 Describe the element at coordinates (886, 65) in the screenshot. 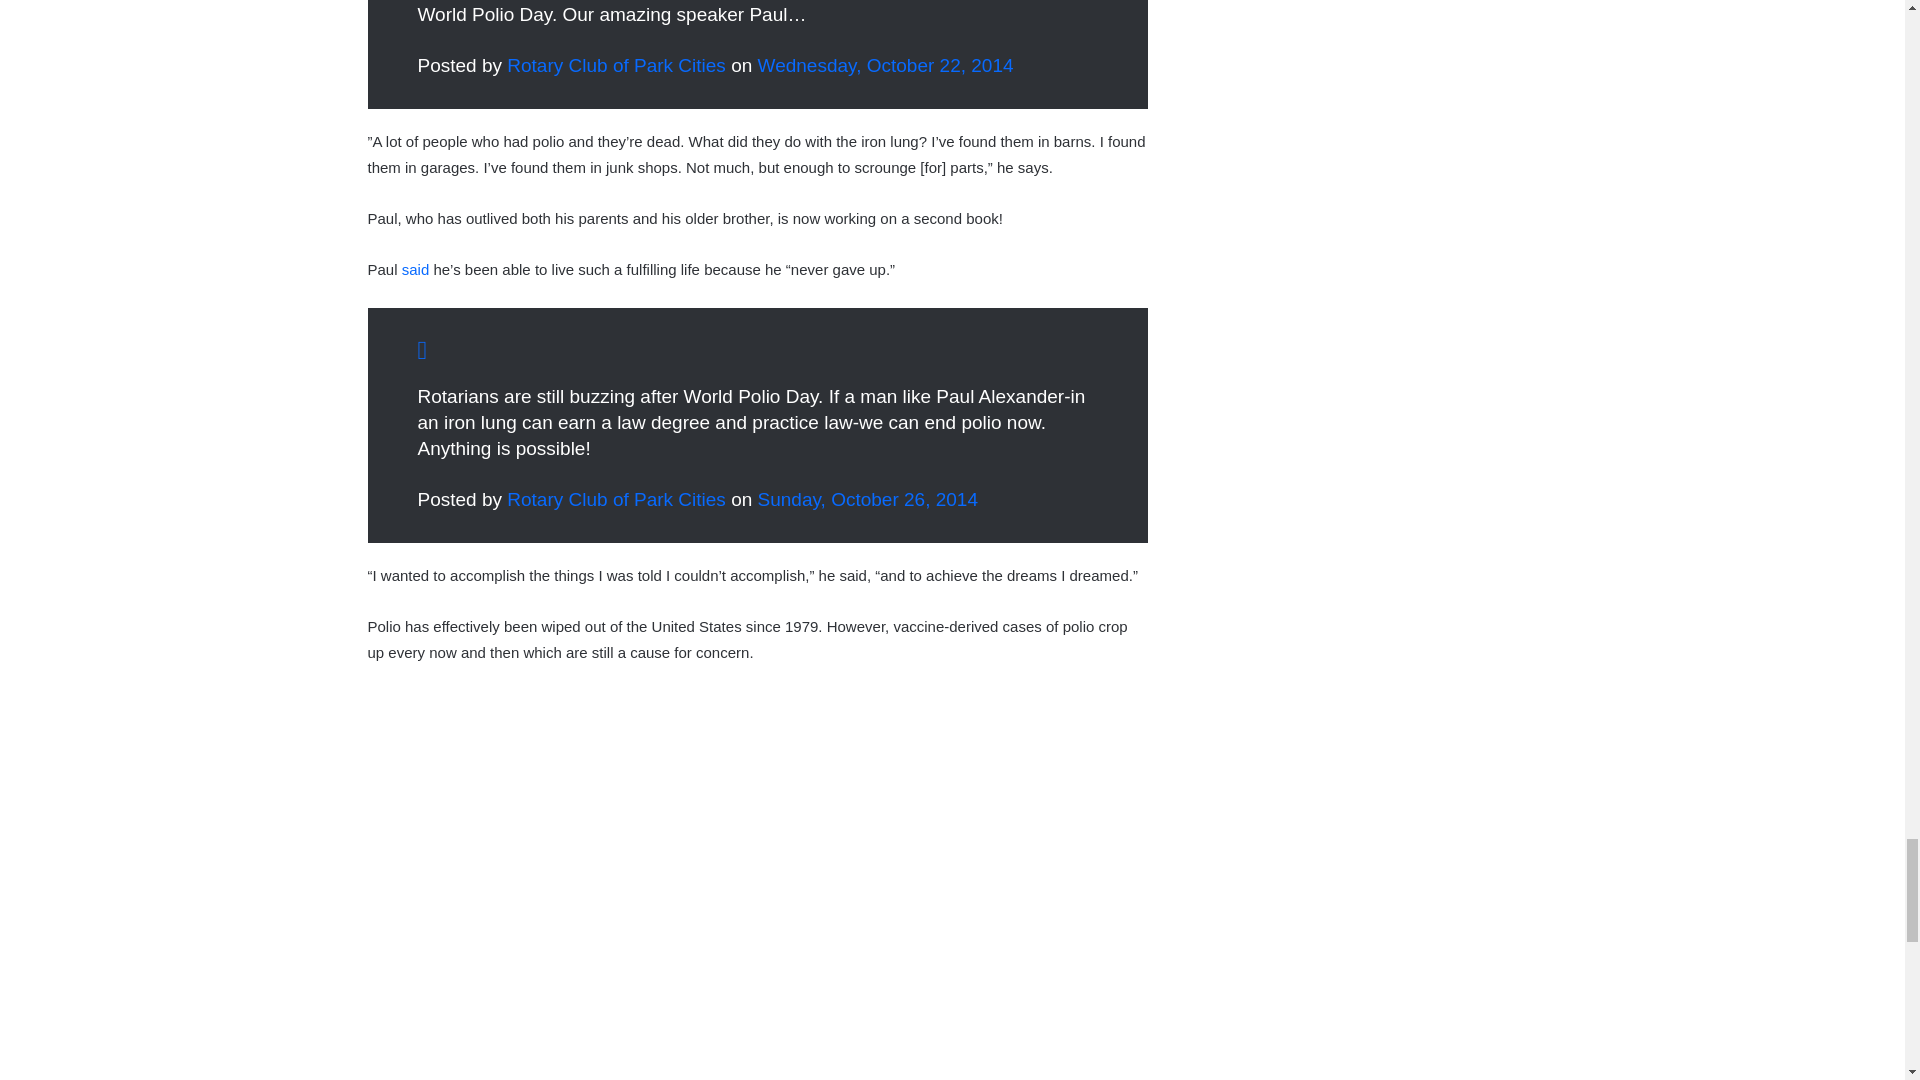

I see `Wednesday, October 22, 2014` at that location.